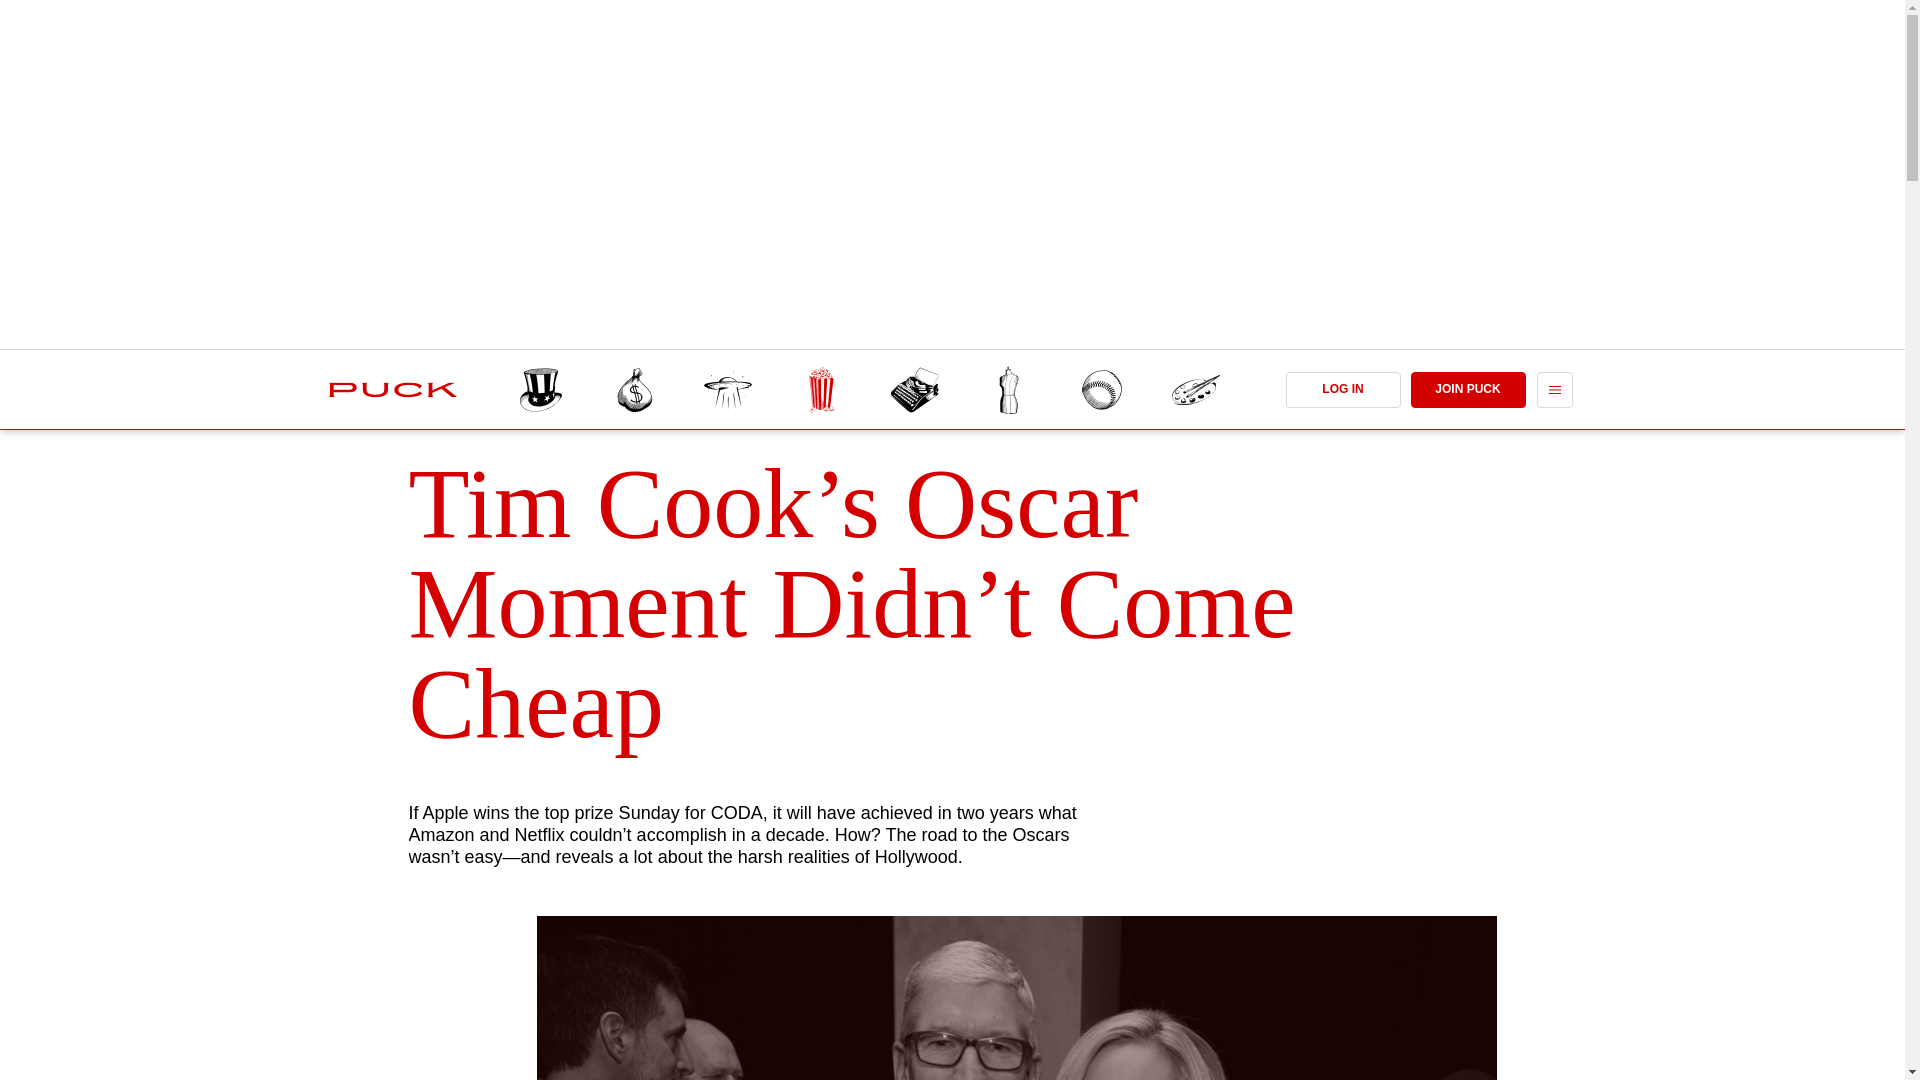 This screenshot has width=1920, height=1080. What do you see at coordinates (1344, 390) in the screenshot?
I see `LOG IN` at bounding box center [1344, 390].